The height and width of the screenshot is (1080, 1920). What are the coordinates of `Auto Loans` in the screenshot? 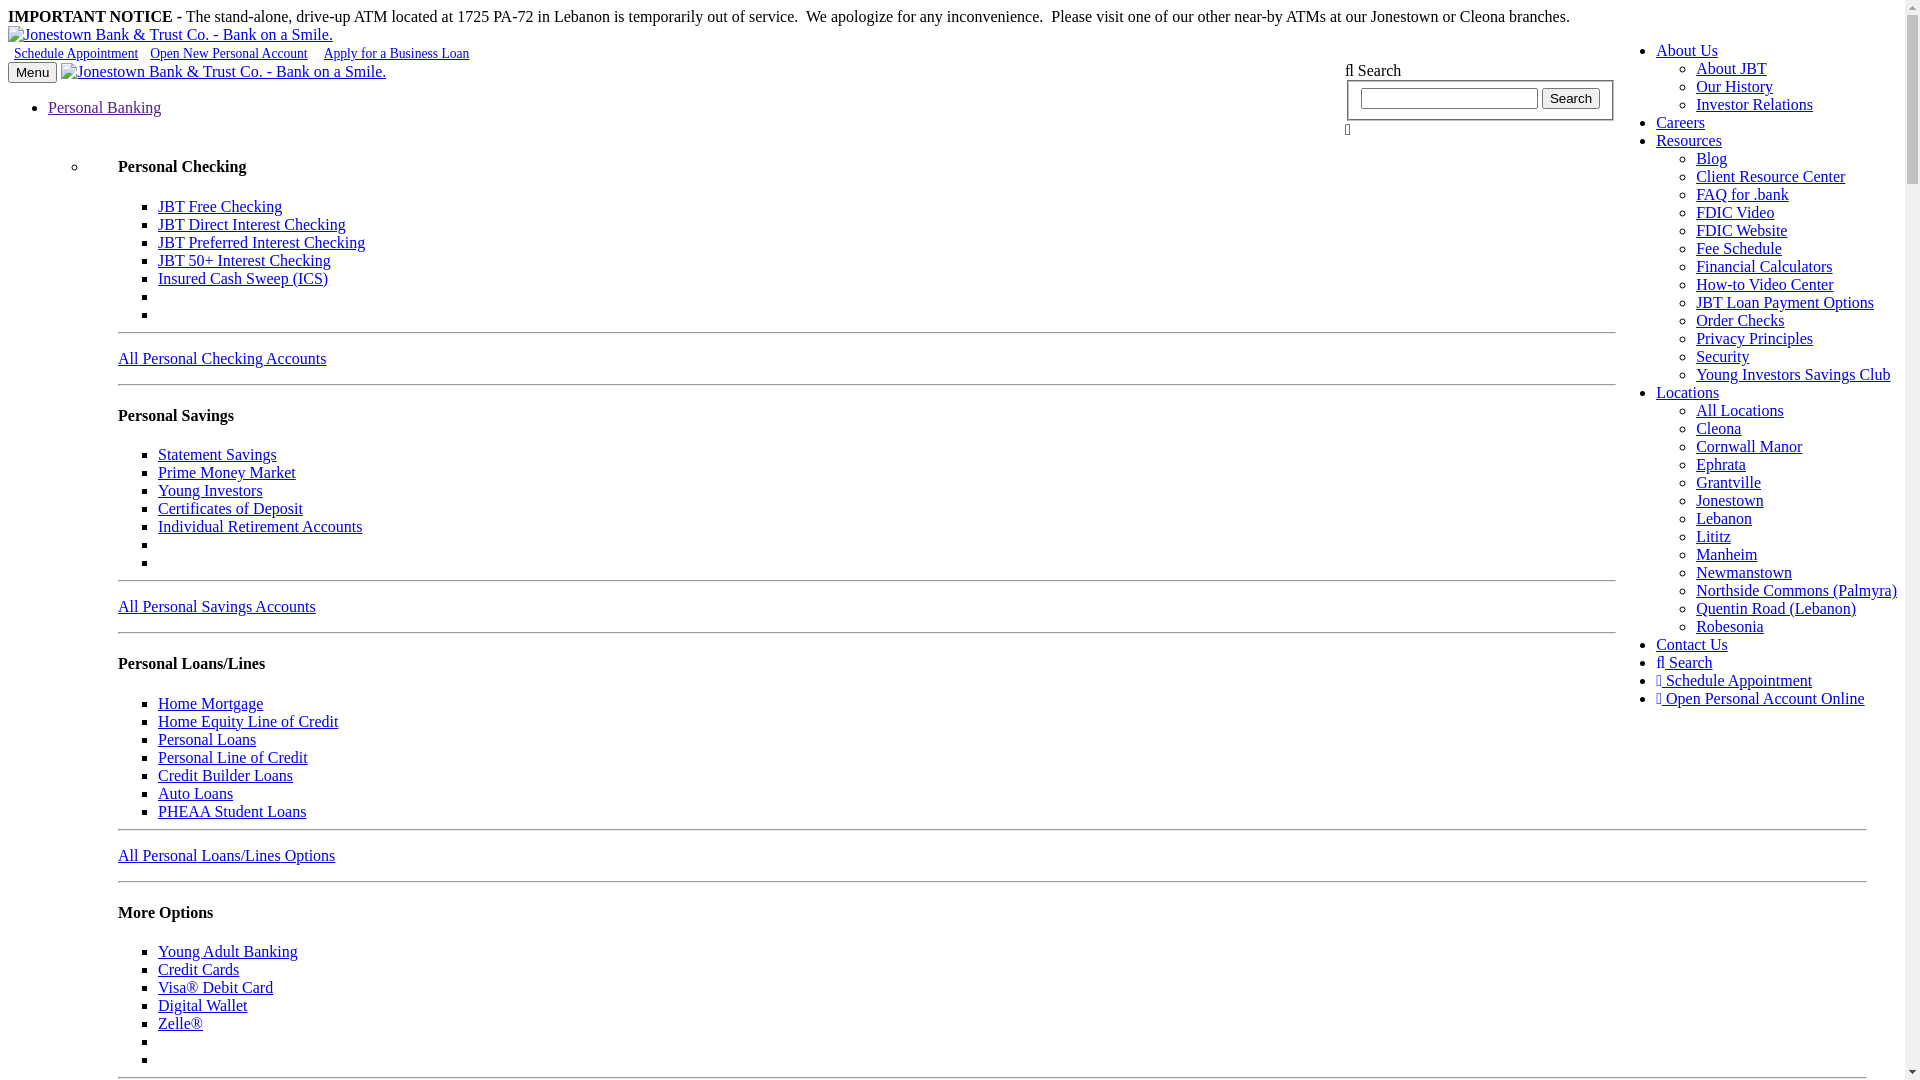 It's located at (196, 794).